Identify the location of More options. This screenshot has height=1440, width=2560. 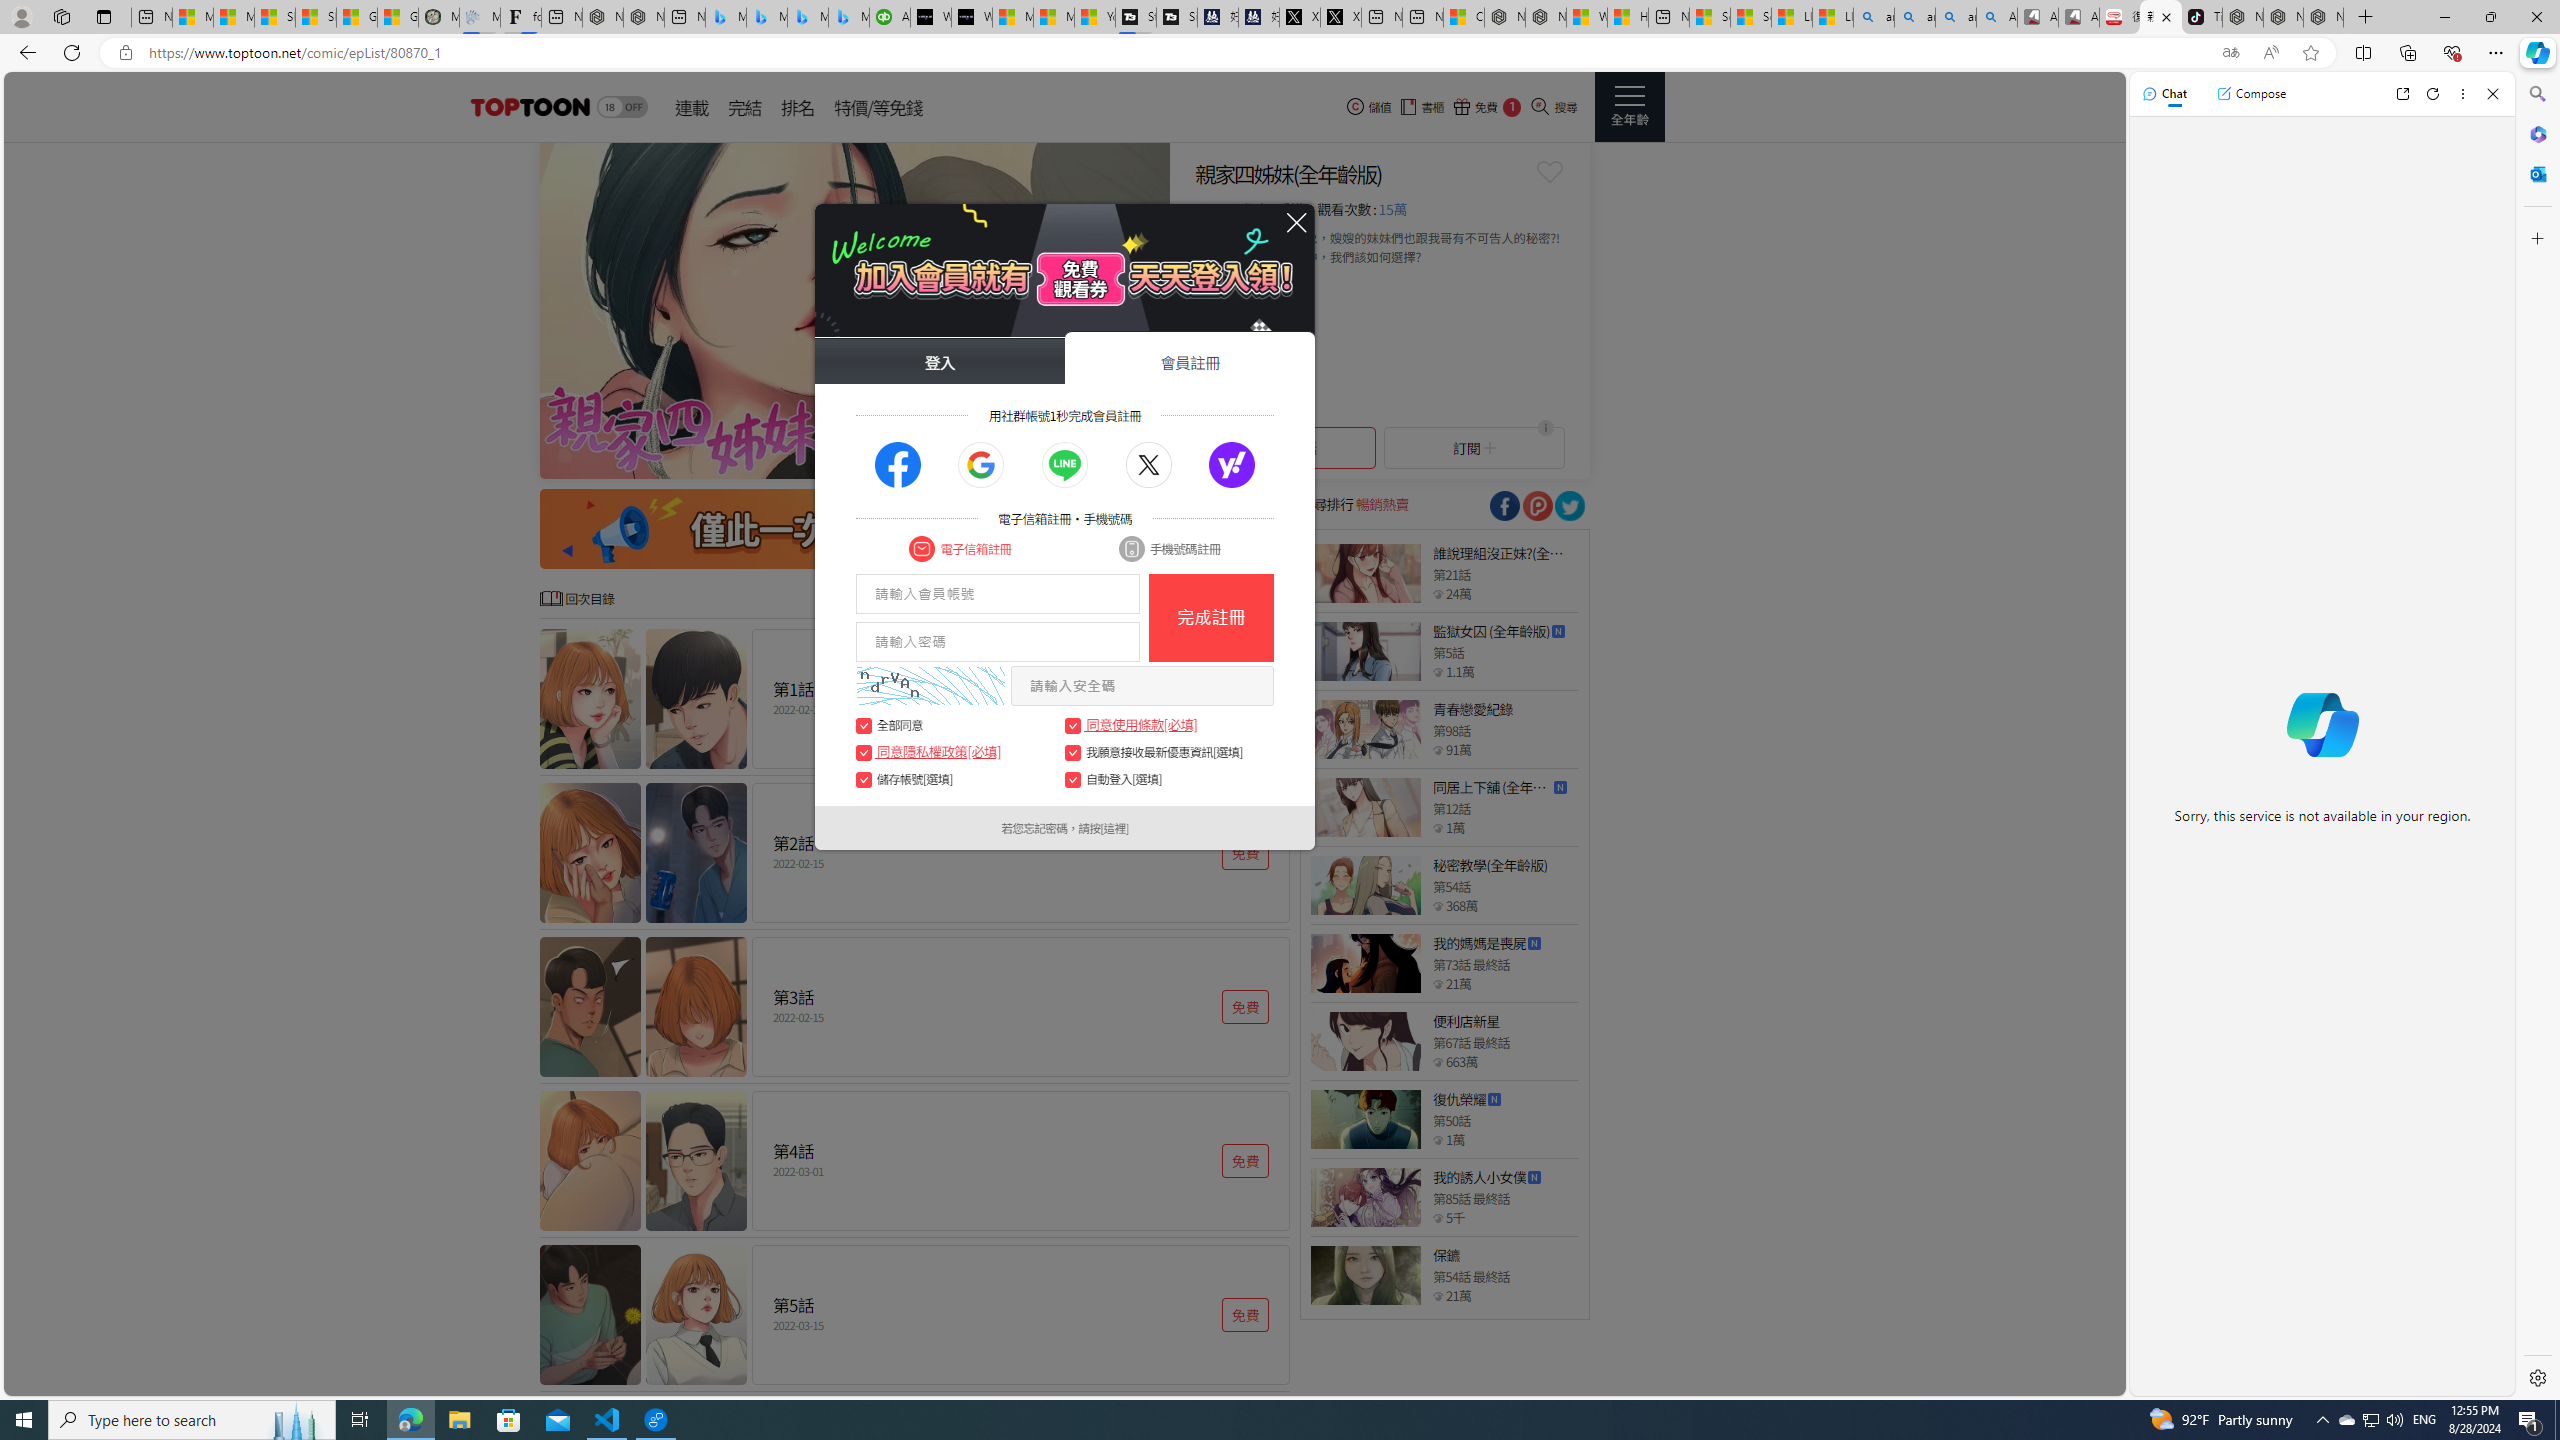
(2464, 94).